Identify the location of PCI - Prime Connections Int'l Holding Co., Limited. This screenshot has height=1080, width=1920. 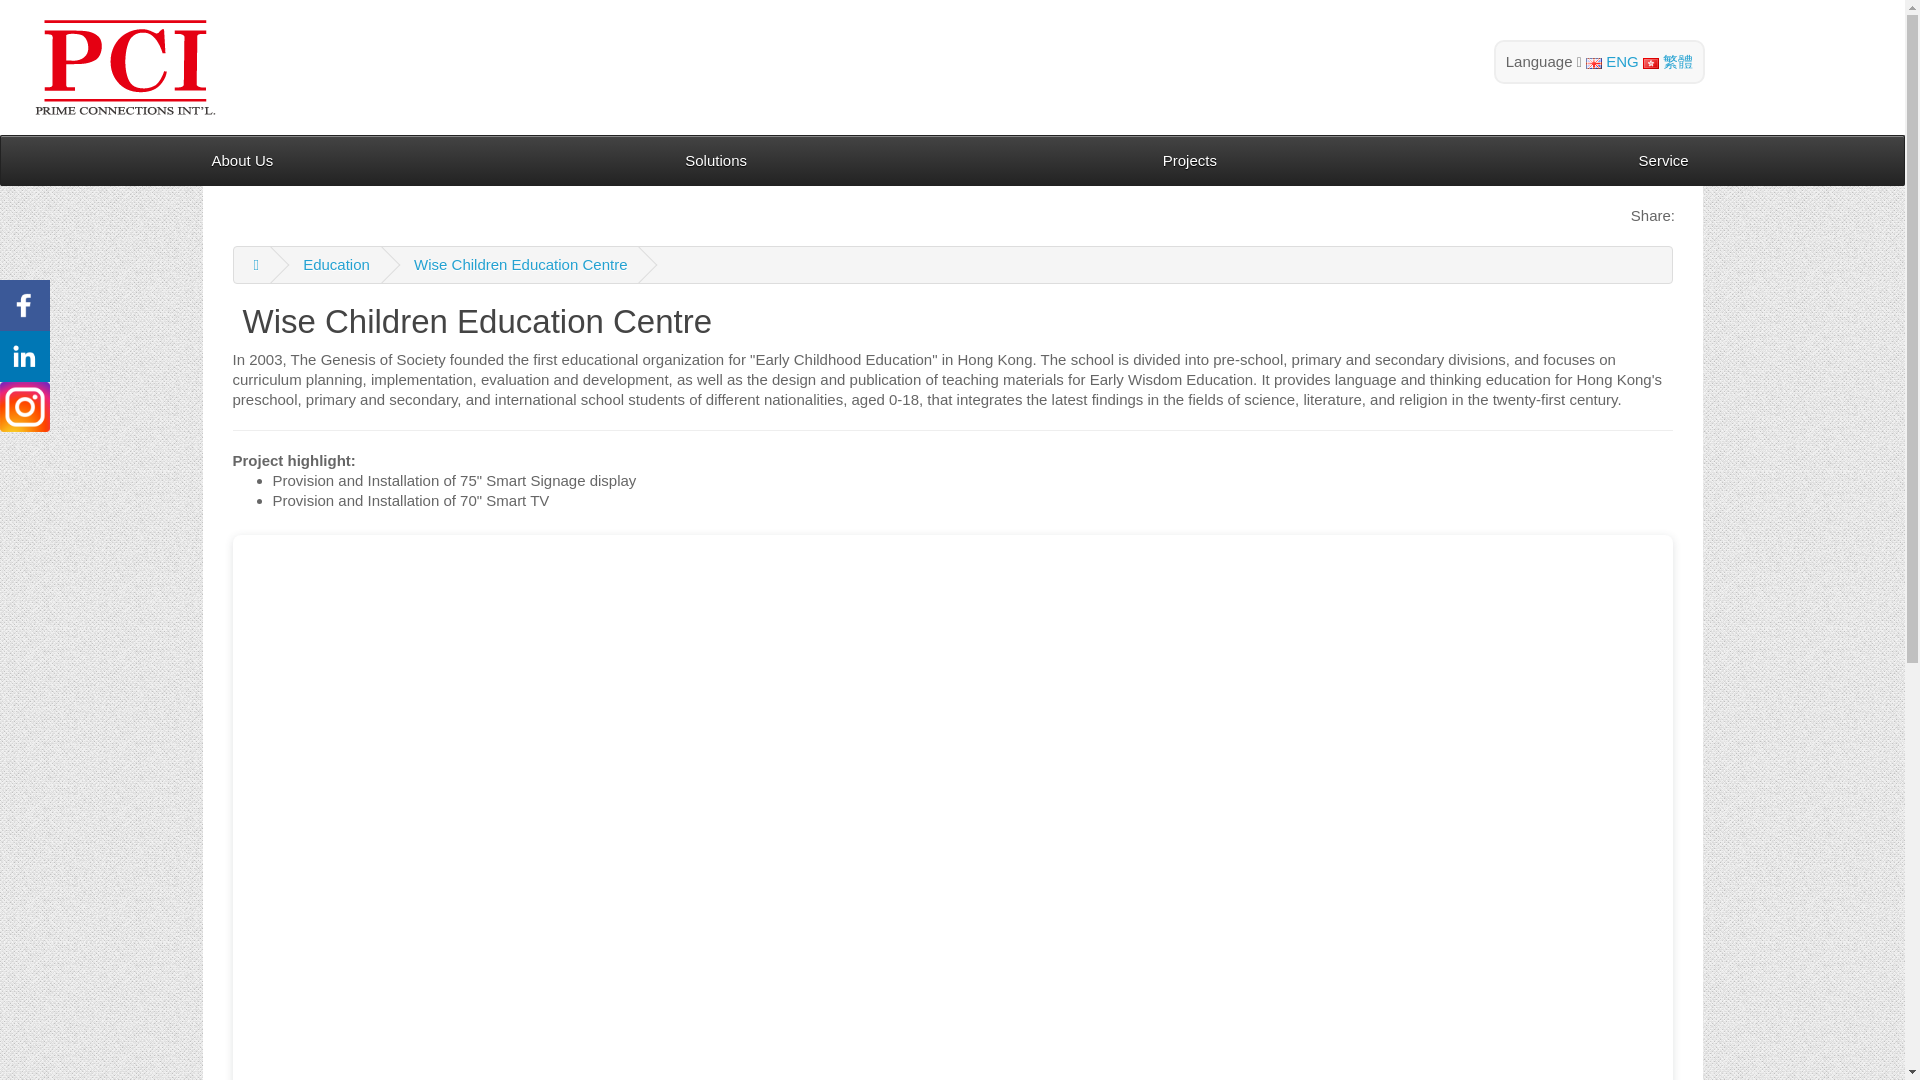
(124, 67).